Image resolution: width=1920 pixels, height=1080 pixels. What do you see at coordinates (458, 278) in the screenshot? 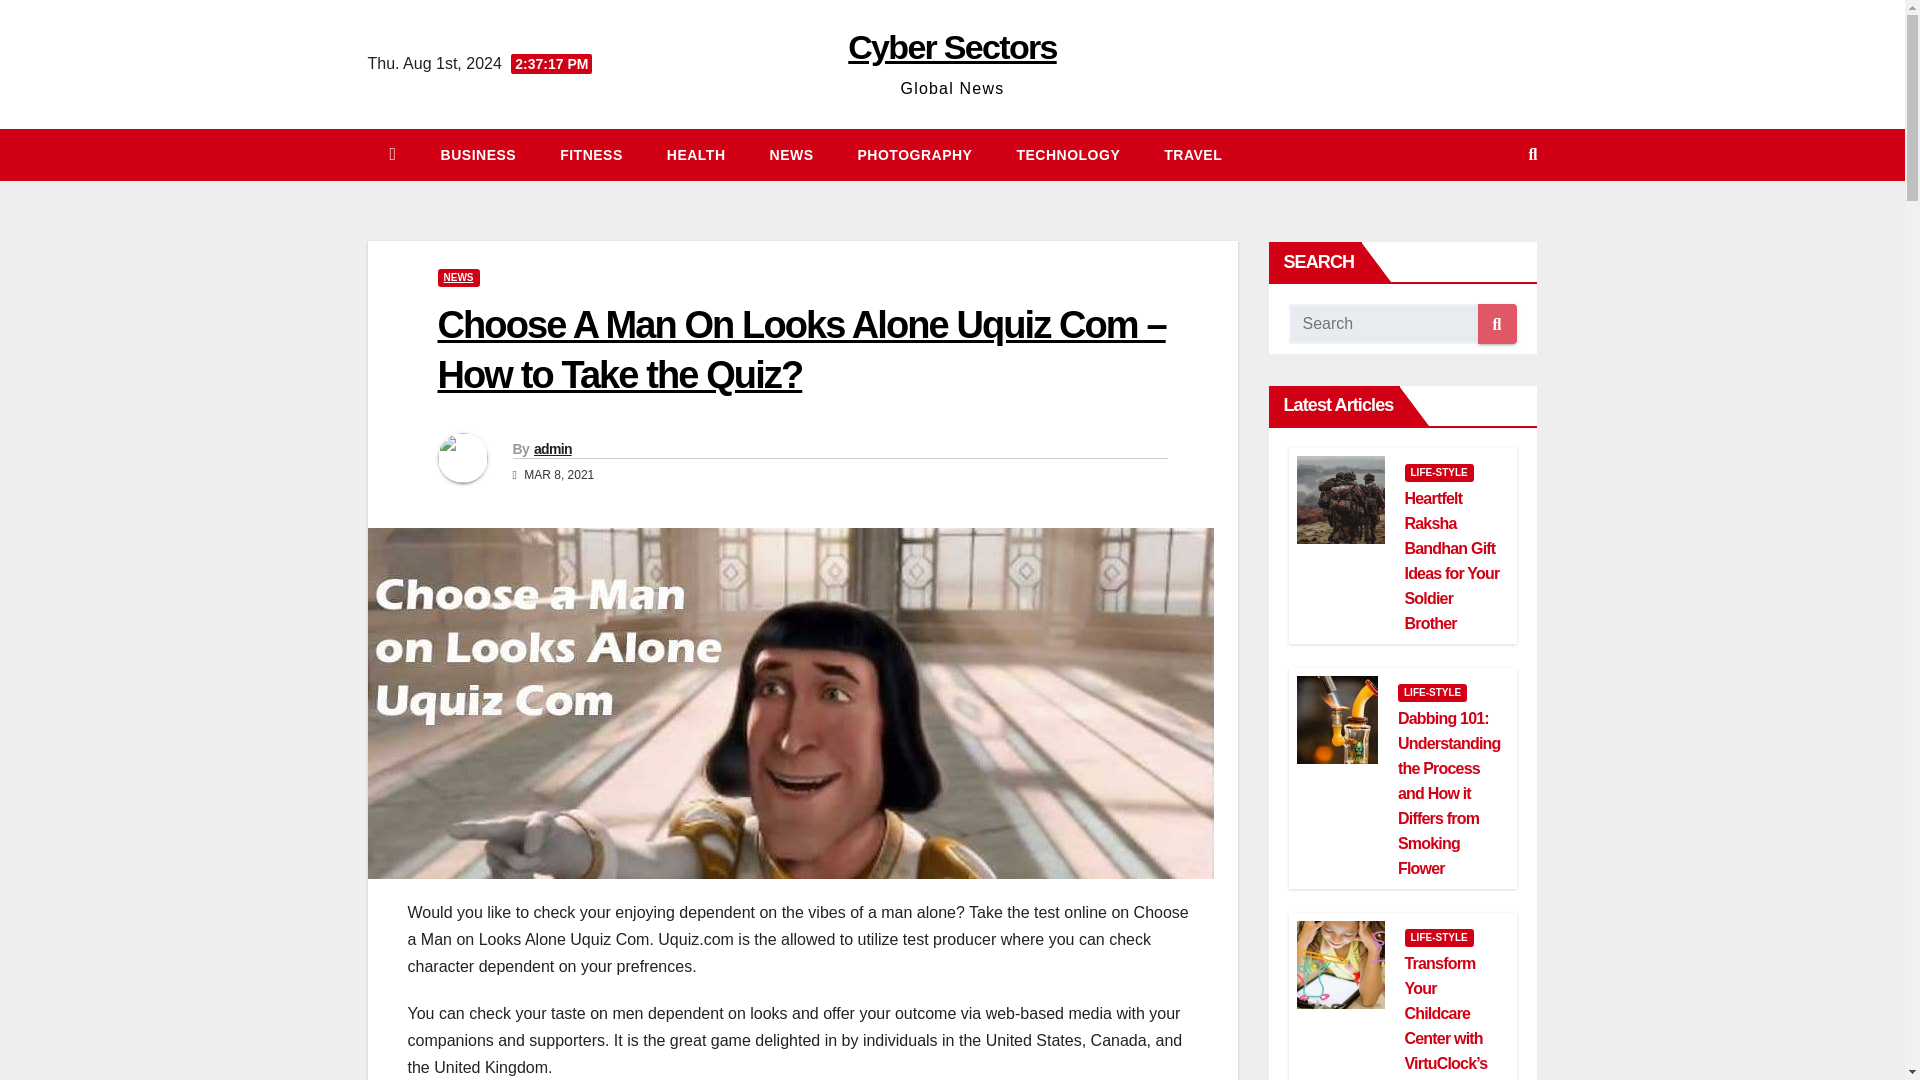
I see `NEWS` at bounding box center [458, 278].